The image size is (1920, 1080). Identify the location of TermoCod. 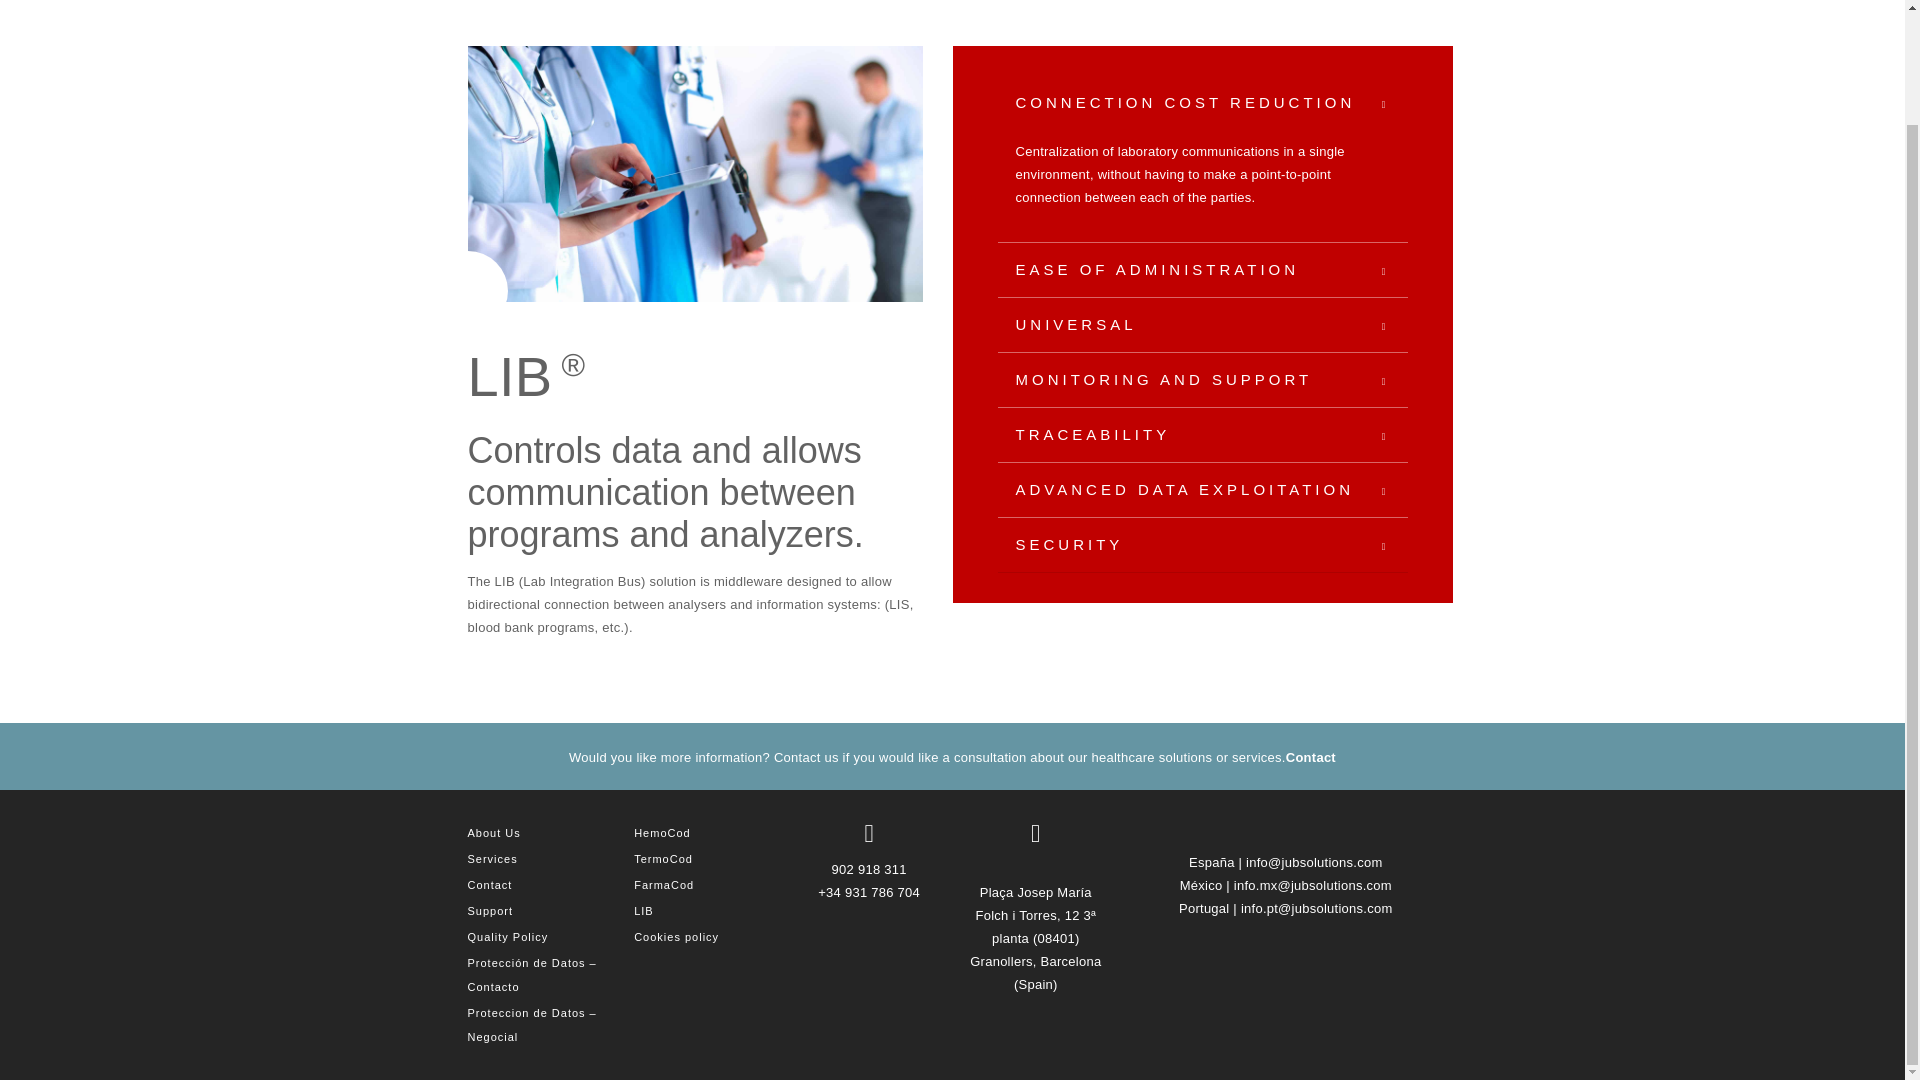
(663, 859).